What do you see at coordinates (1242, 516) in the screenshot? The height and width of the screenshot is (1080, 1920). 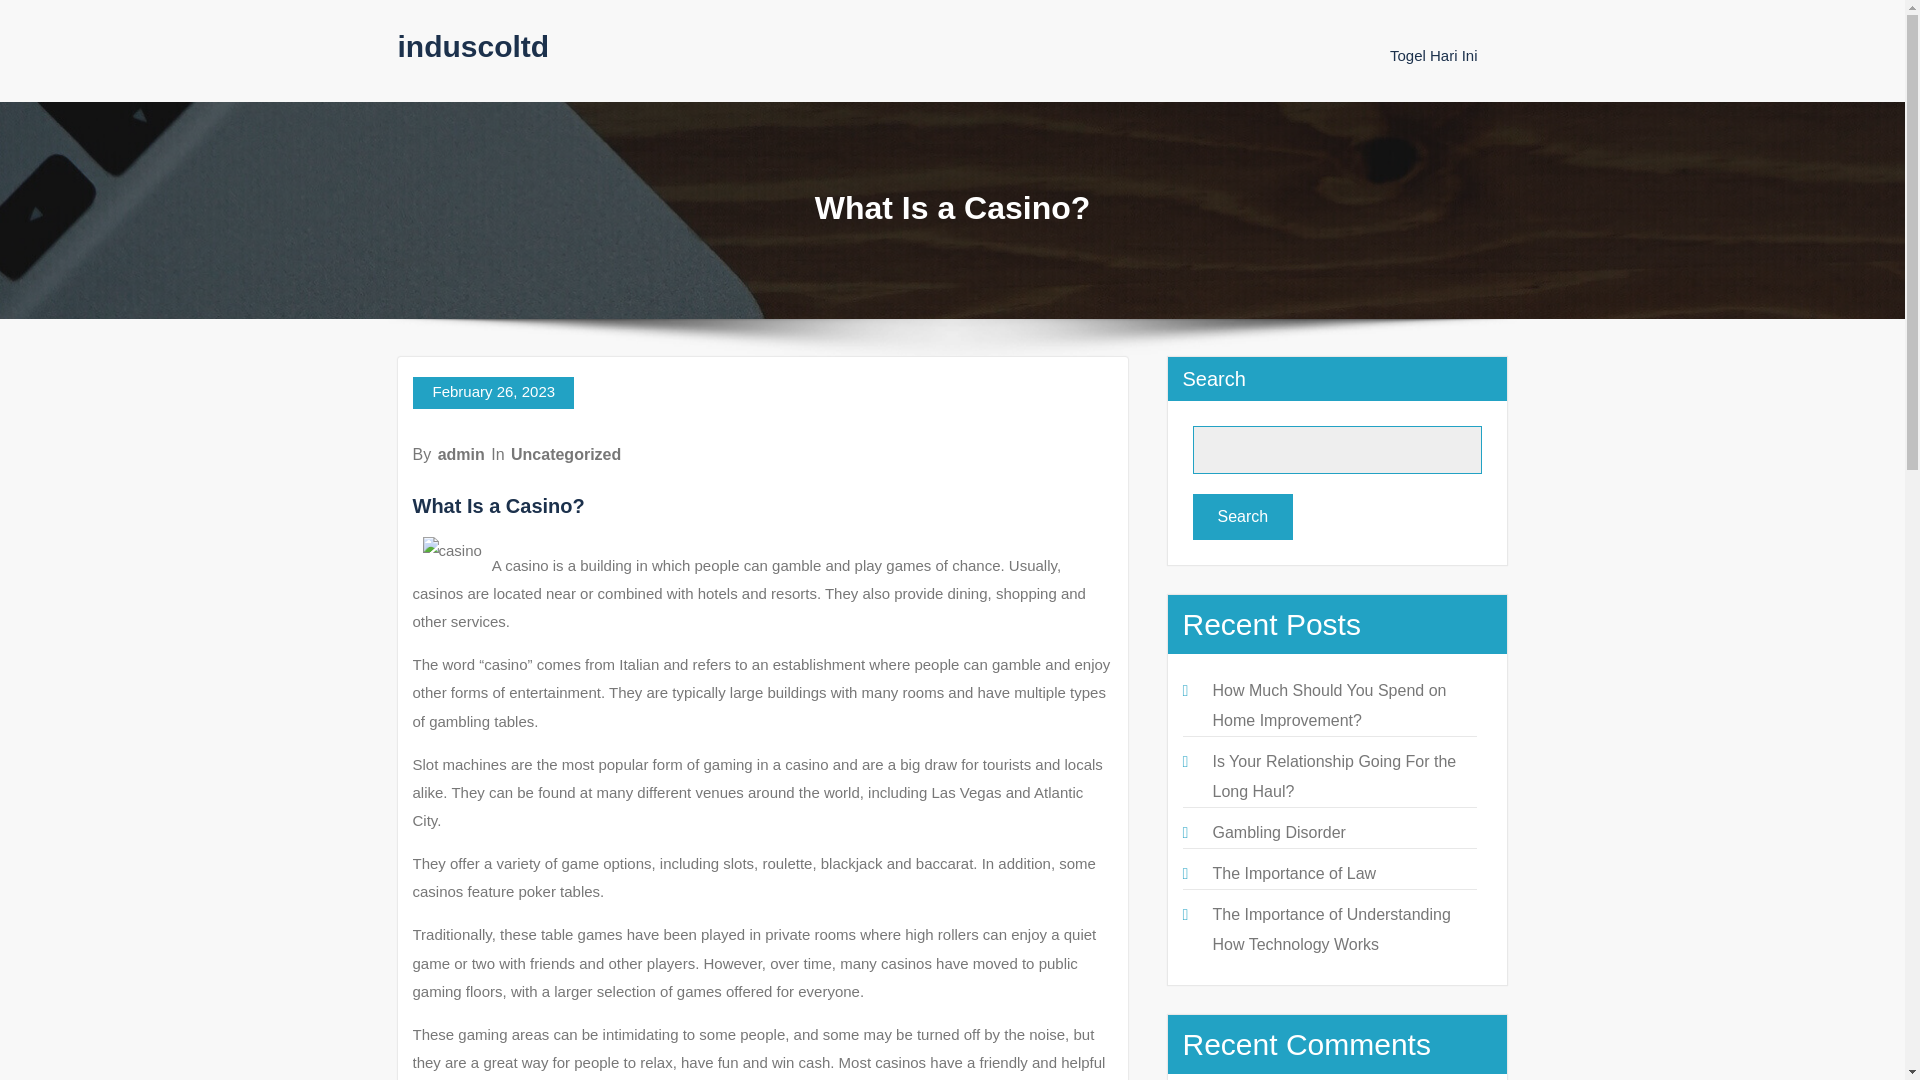 I see `Search` at bounding box center [1242, 516].